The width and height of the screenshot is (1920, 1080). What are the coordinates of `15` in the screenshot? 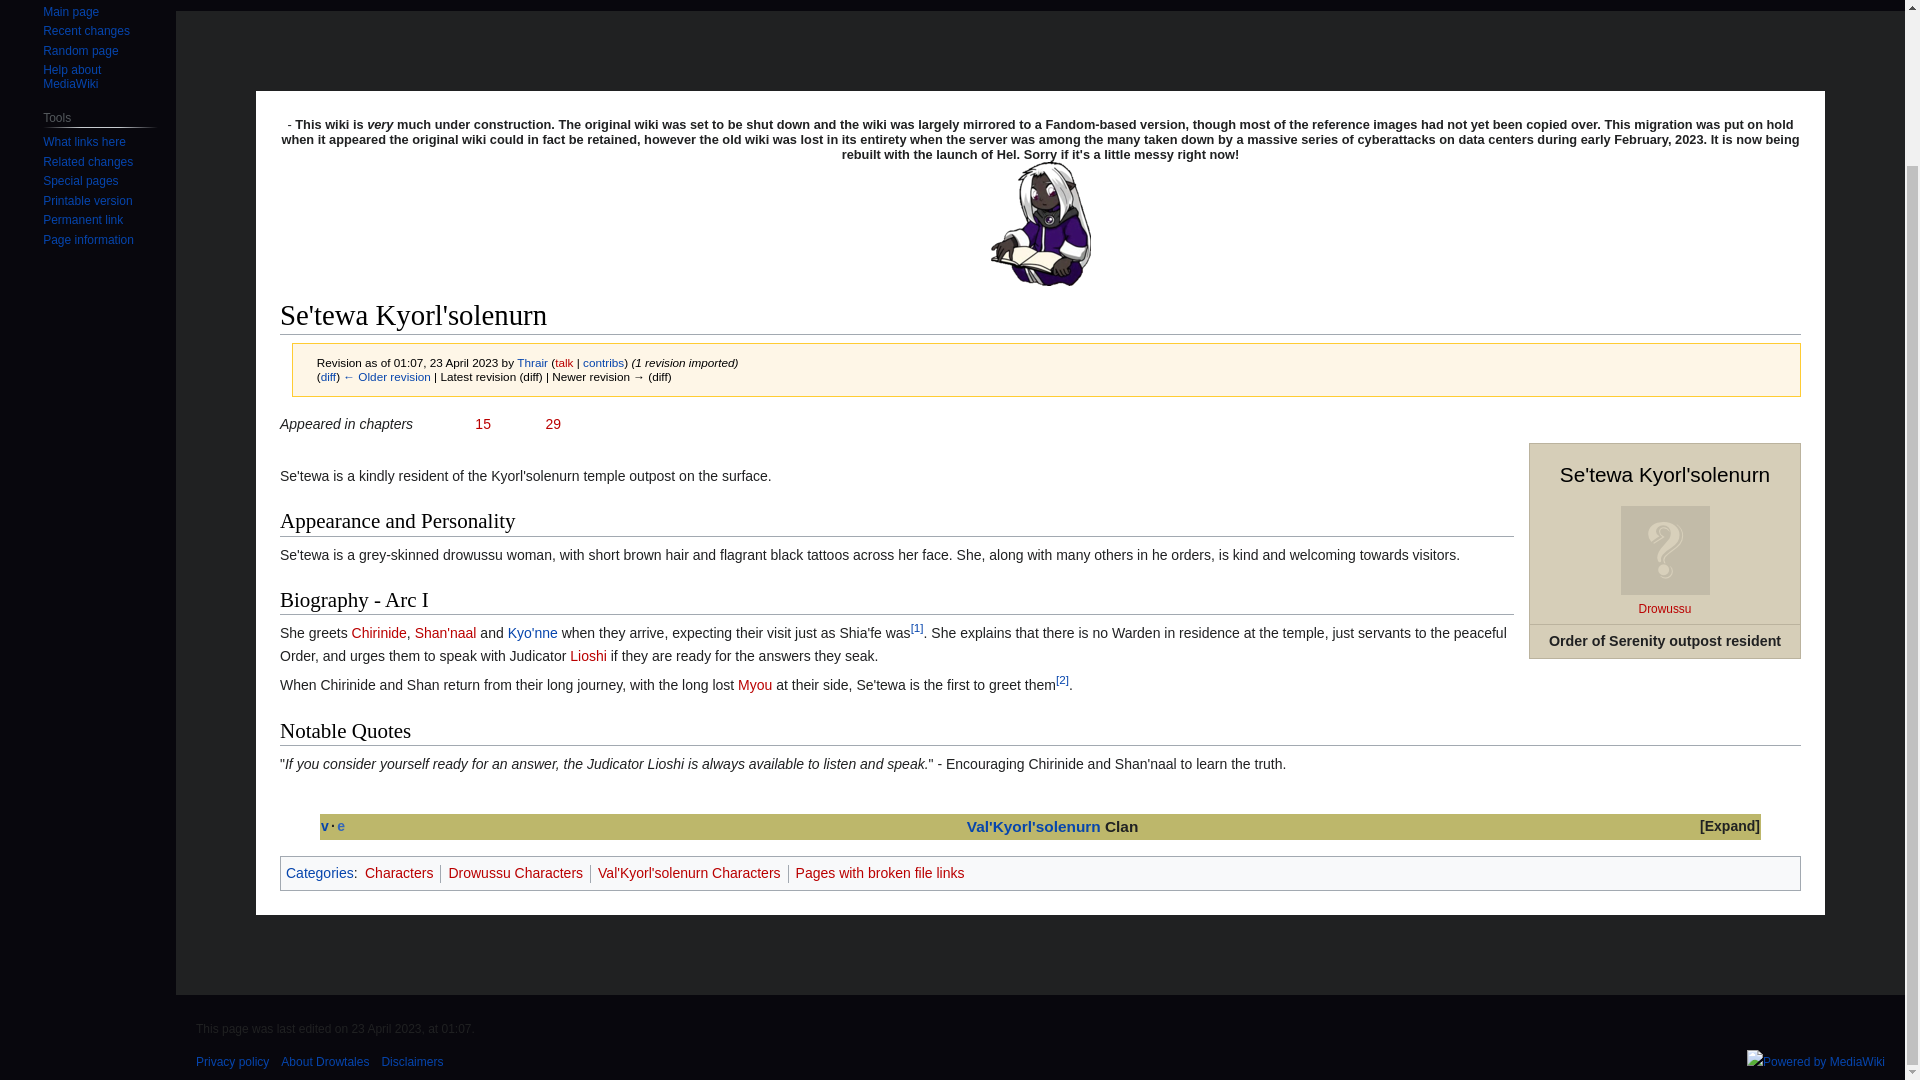 It's located at (482, 424).